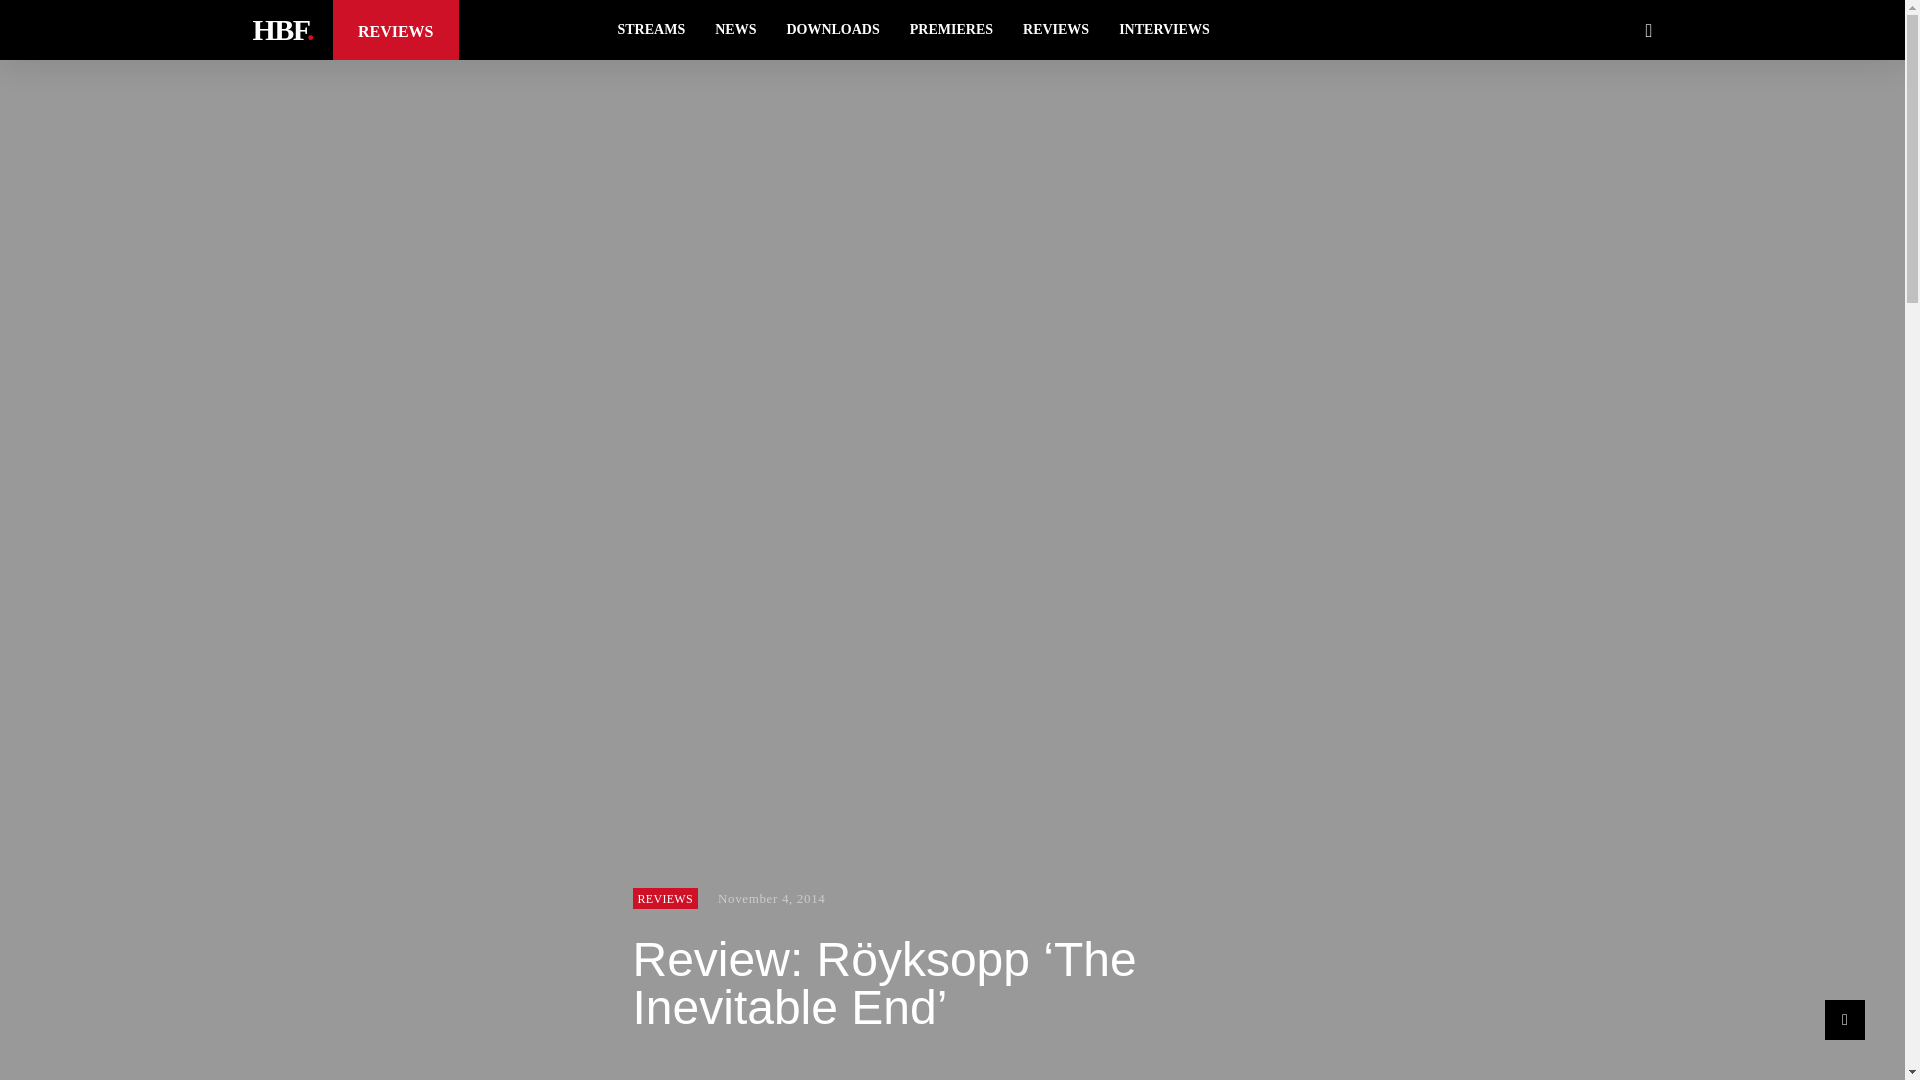  I want to click on REVIEWS, so click(664, 898).